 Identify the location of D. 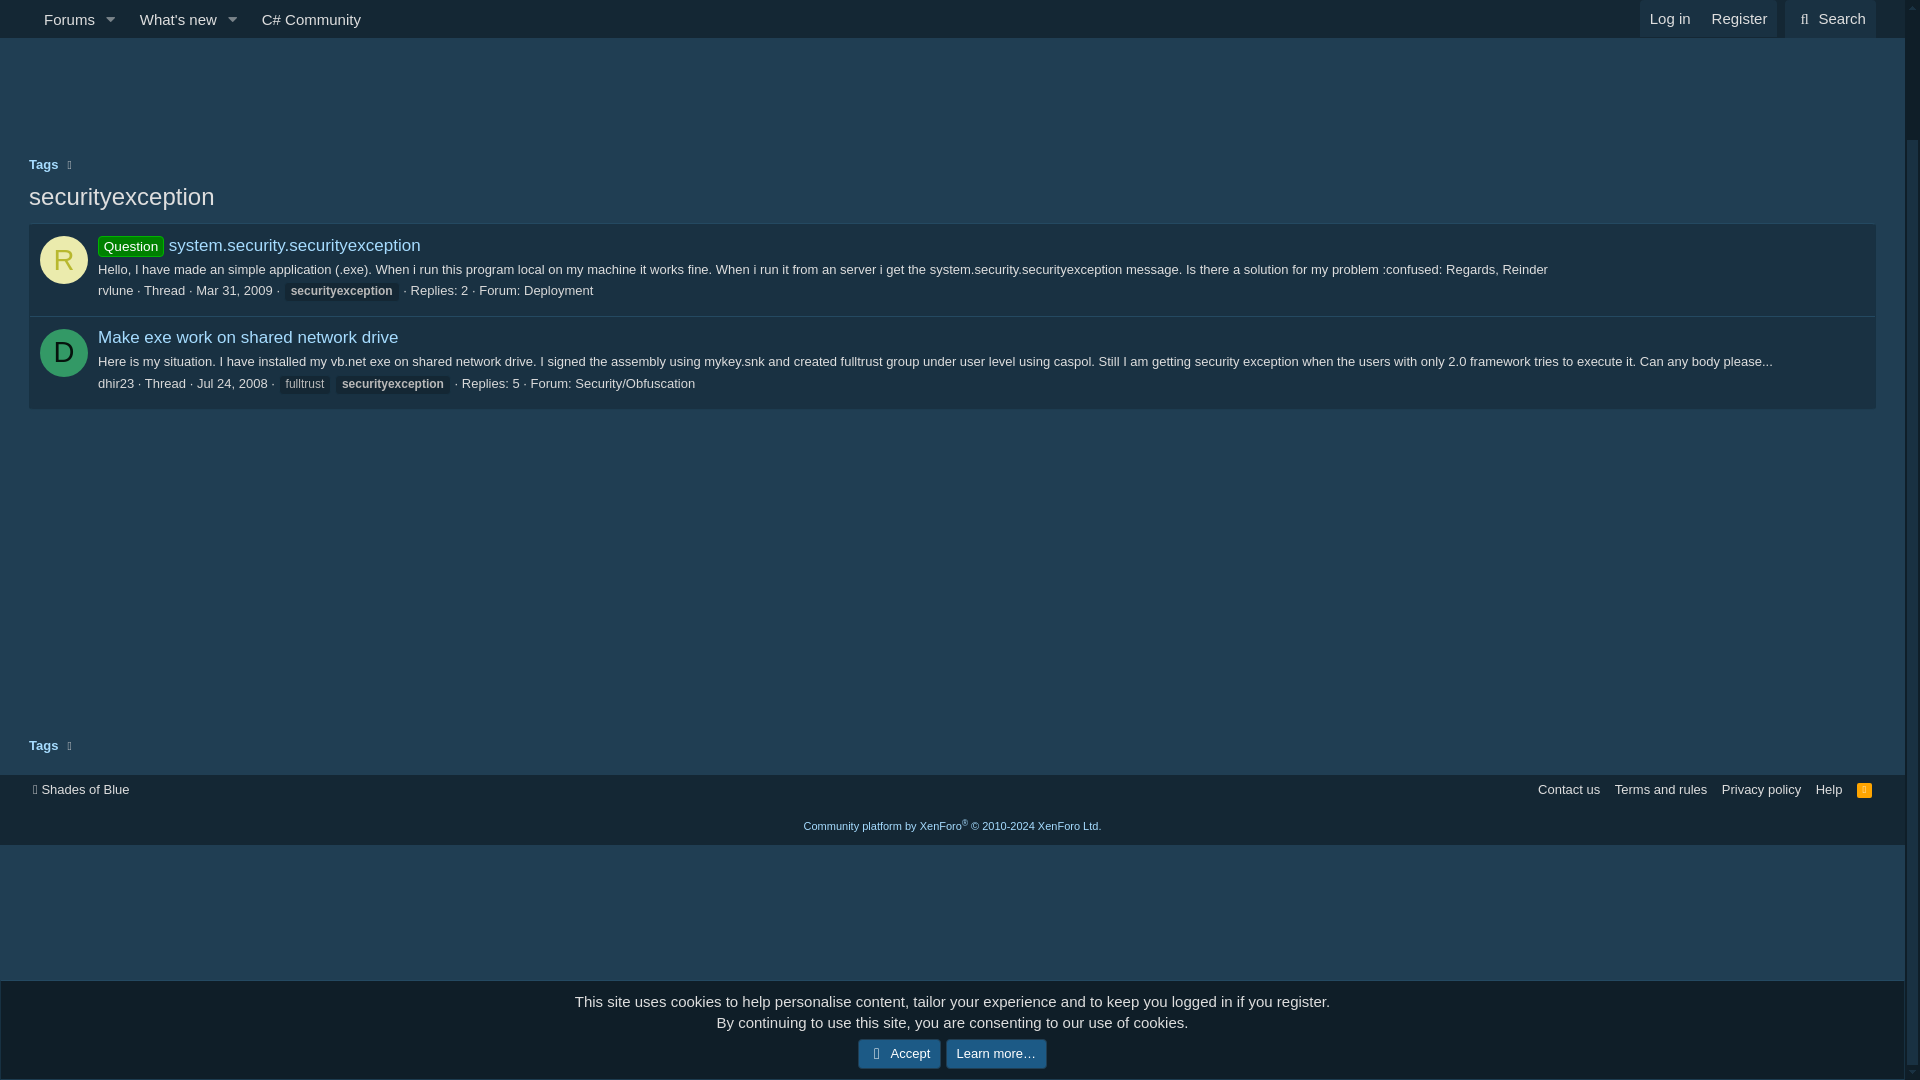
(1660, 789).